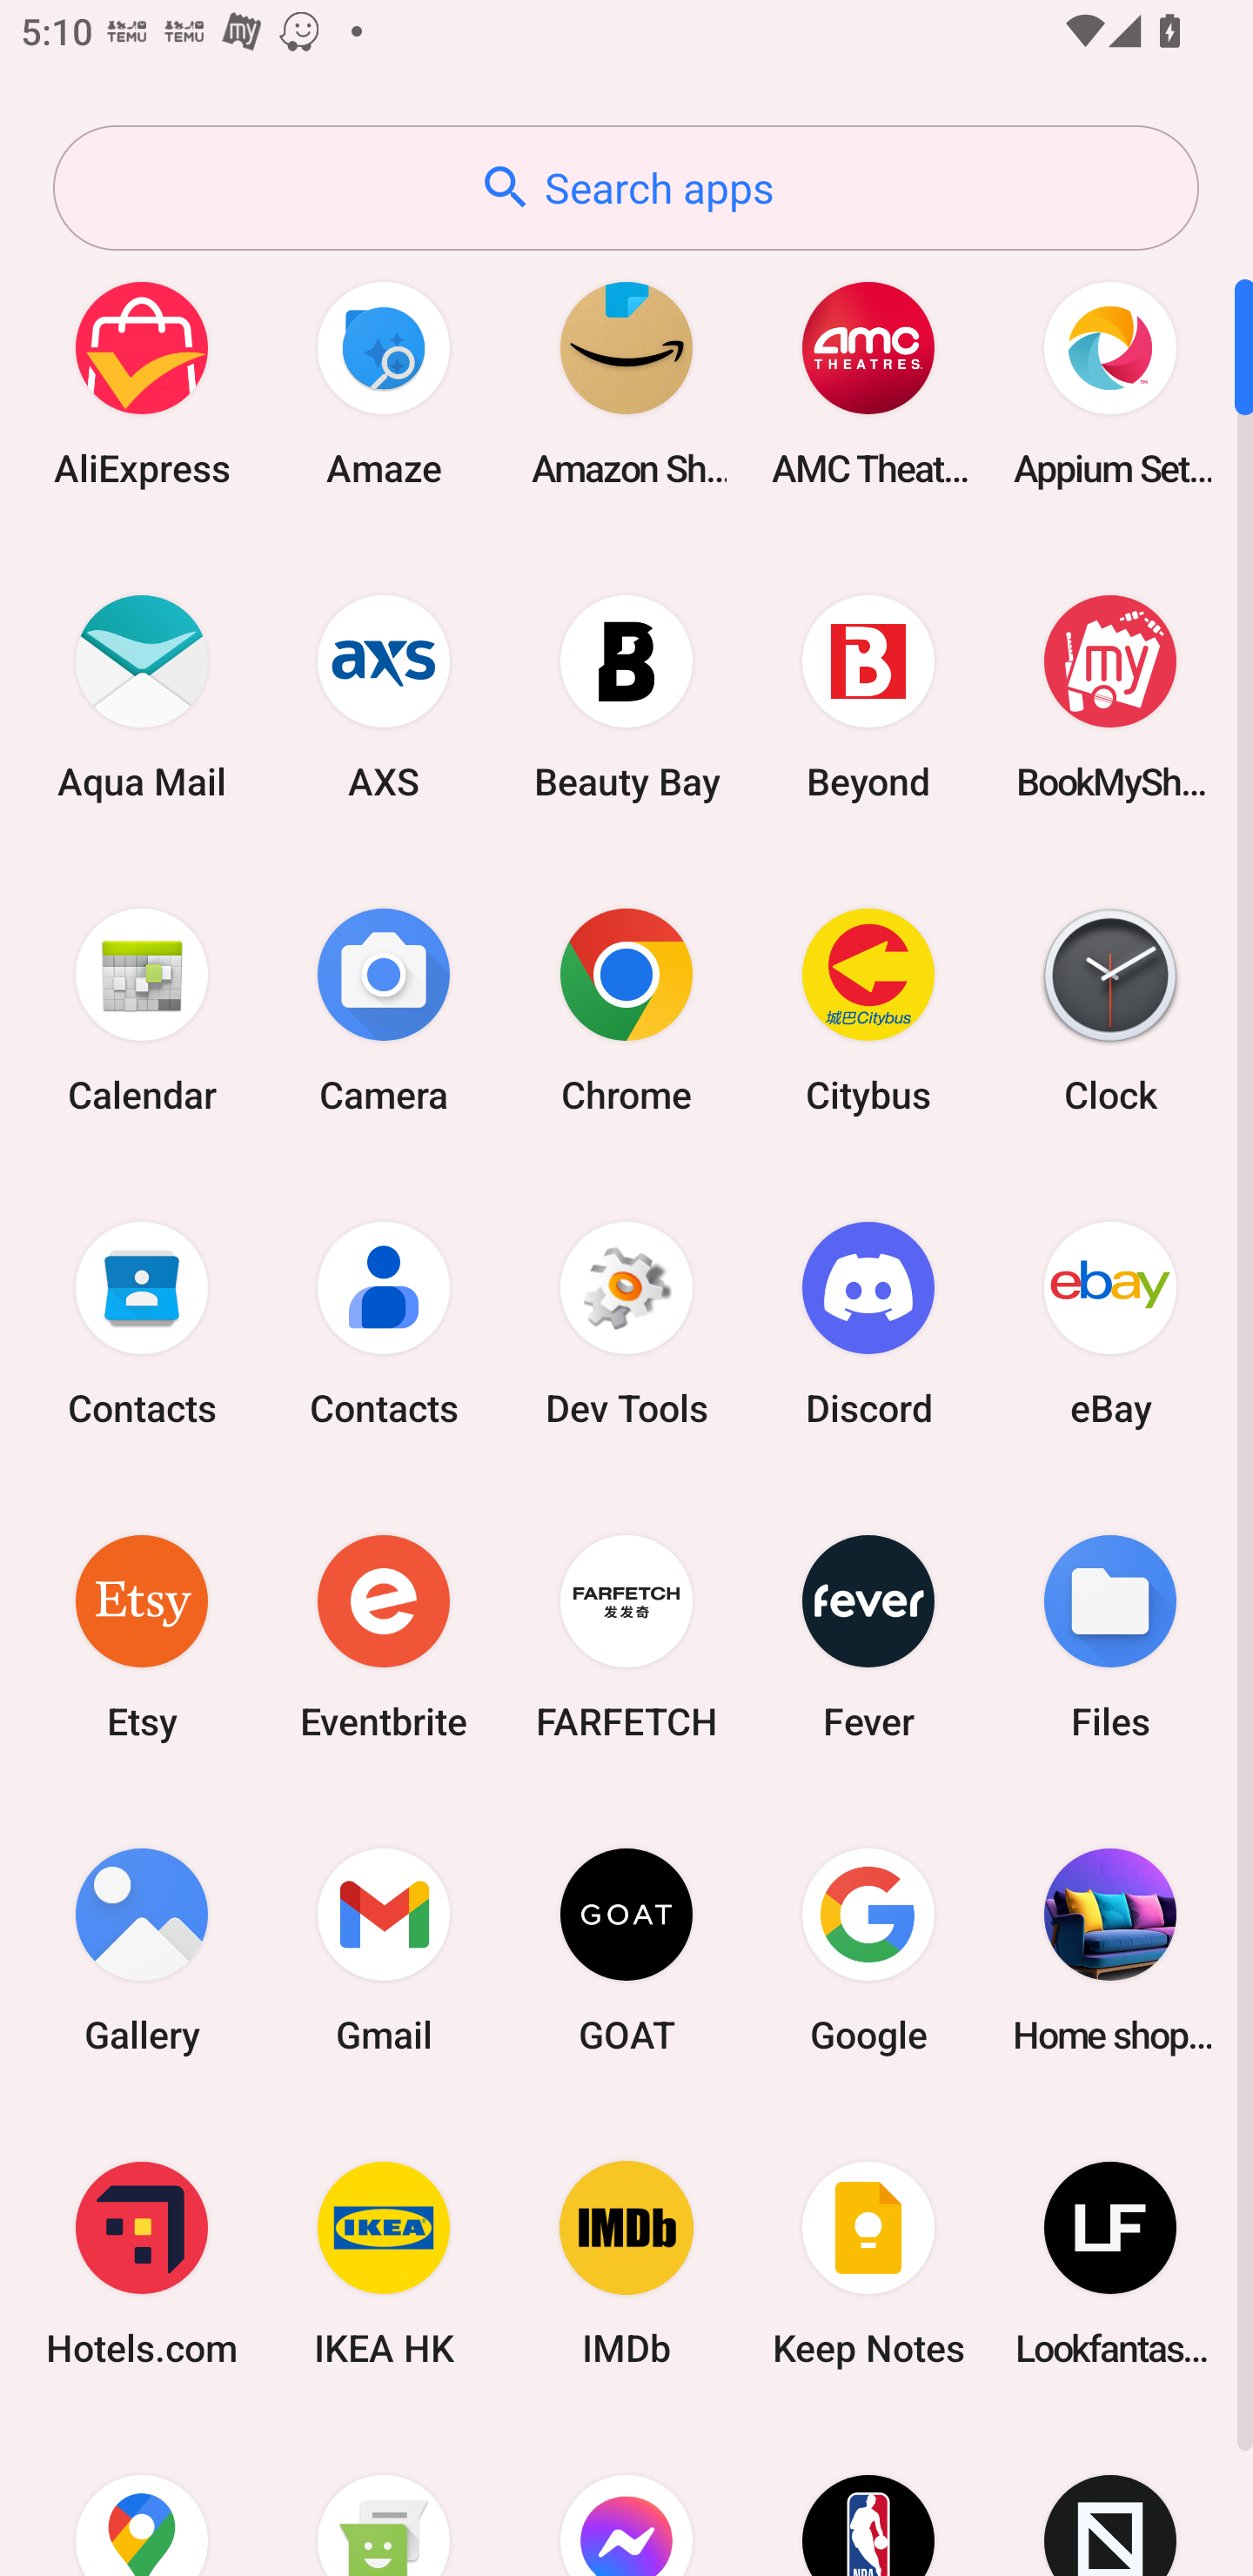  Describe the element at coordinates (384, 1636) in the screenshot. I see `Eventbrite` at that location.